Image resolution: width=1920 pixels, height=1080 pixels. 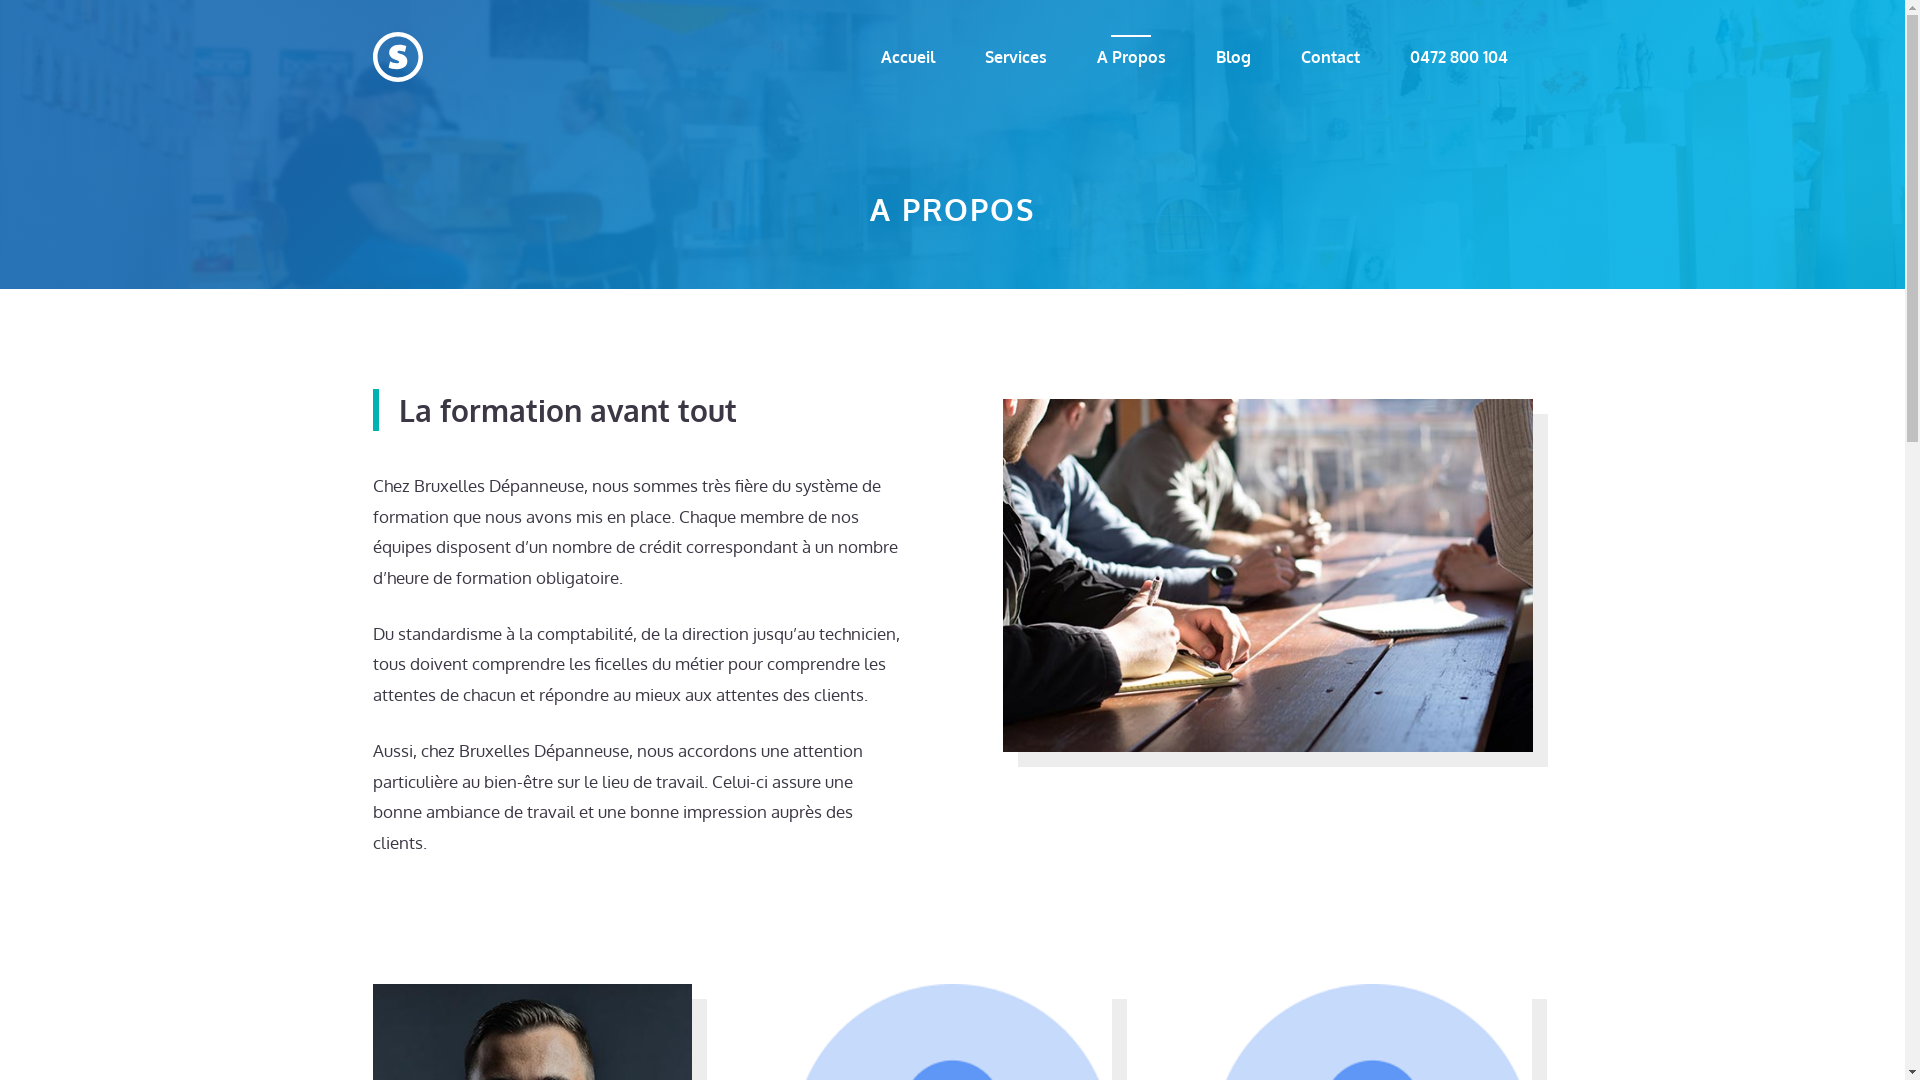 I want to click on Accueil, so click(x=908, y=57).